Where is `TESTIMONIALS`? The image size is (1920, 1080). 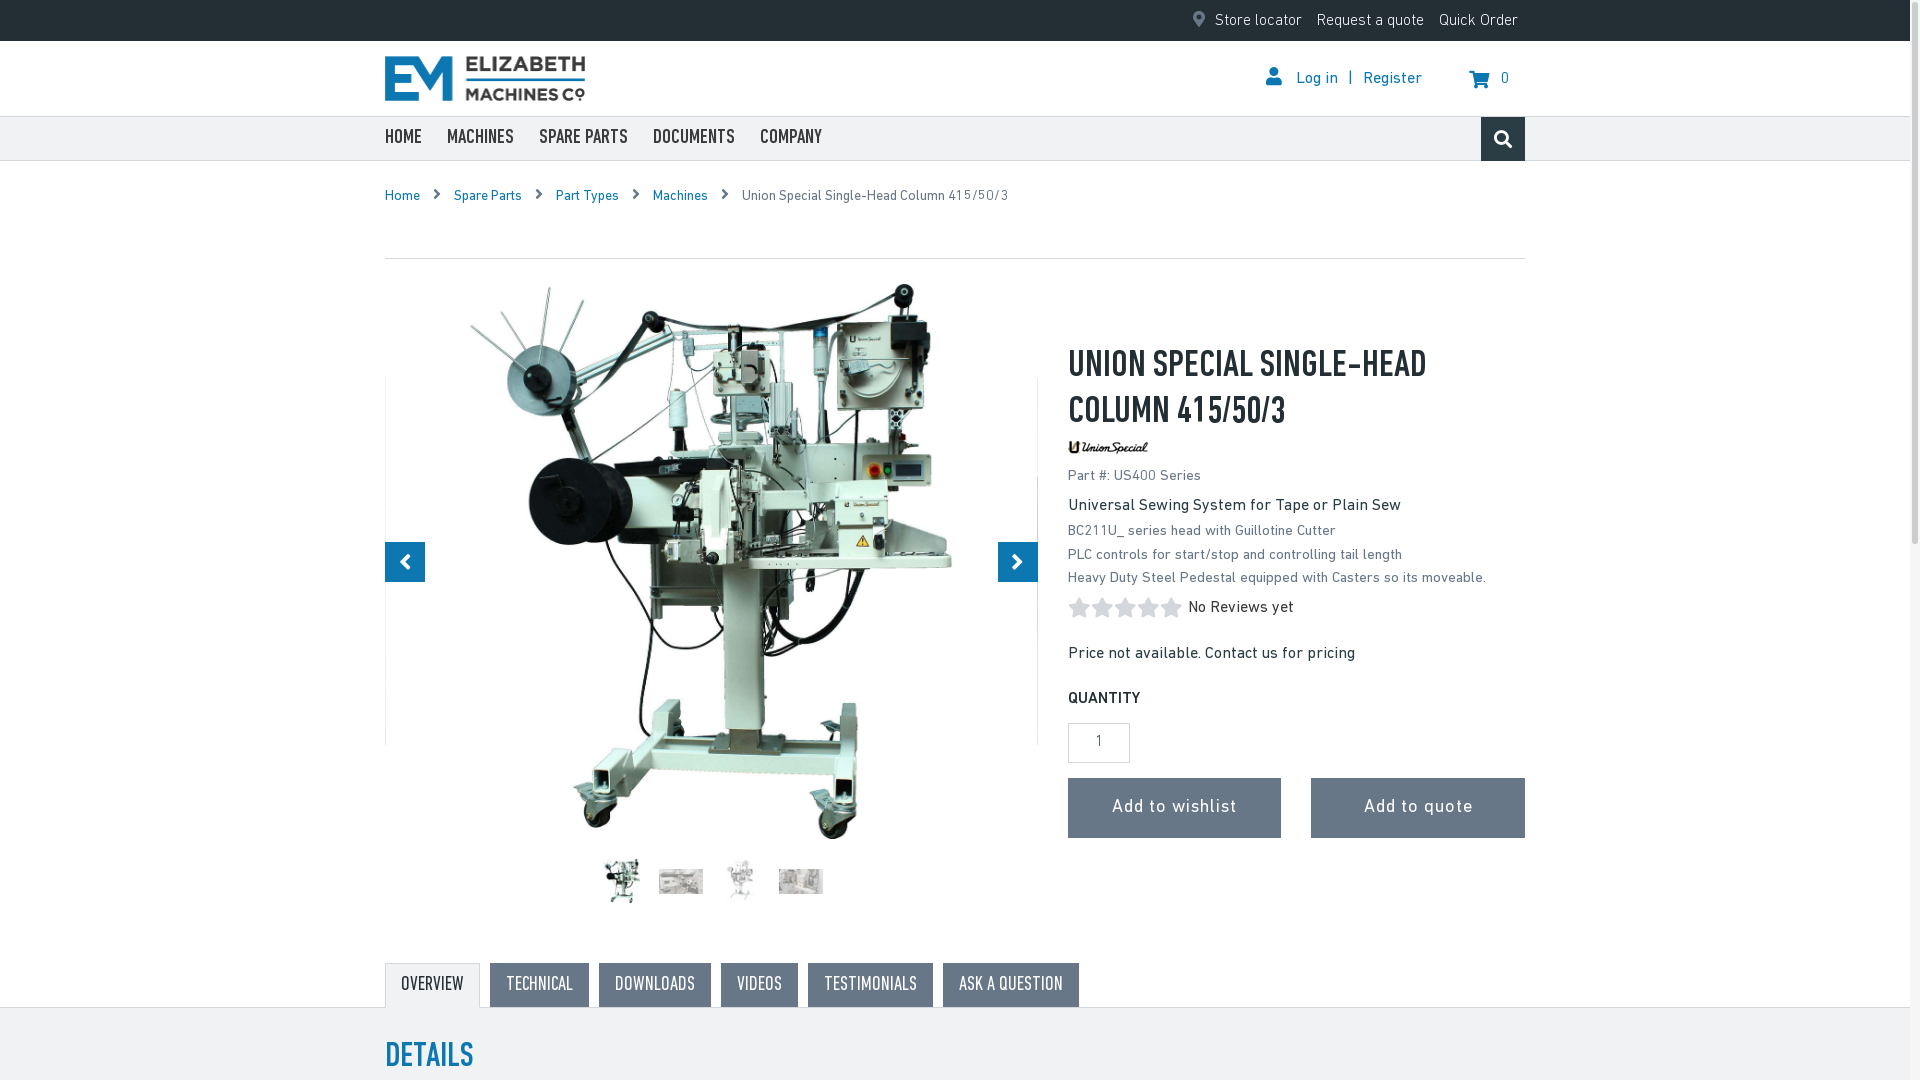 TESTIMONIALS is located at coordinates (870, 985).